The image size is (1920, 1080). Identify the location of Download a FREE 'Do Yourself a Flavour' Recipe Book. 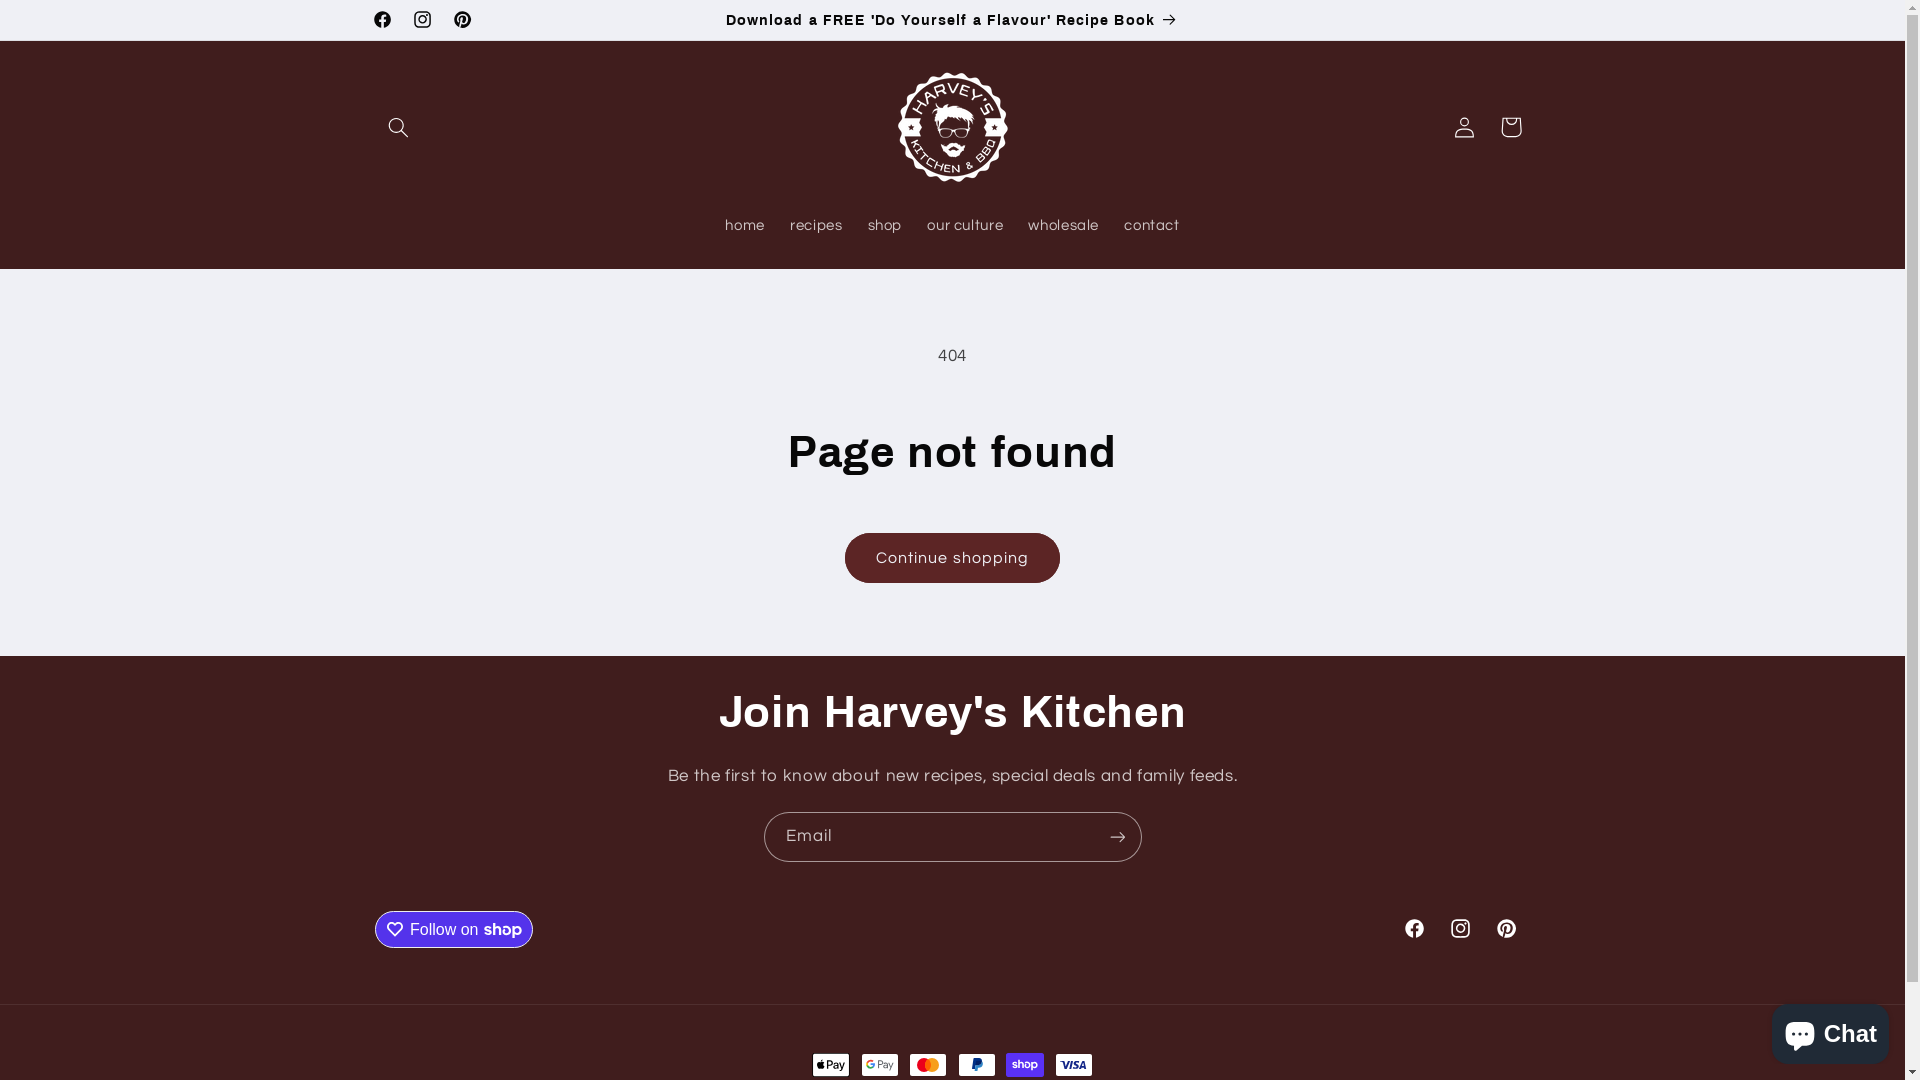
(952, 20).